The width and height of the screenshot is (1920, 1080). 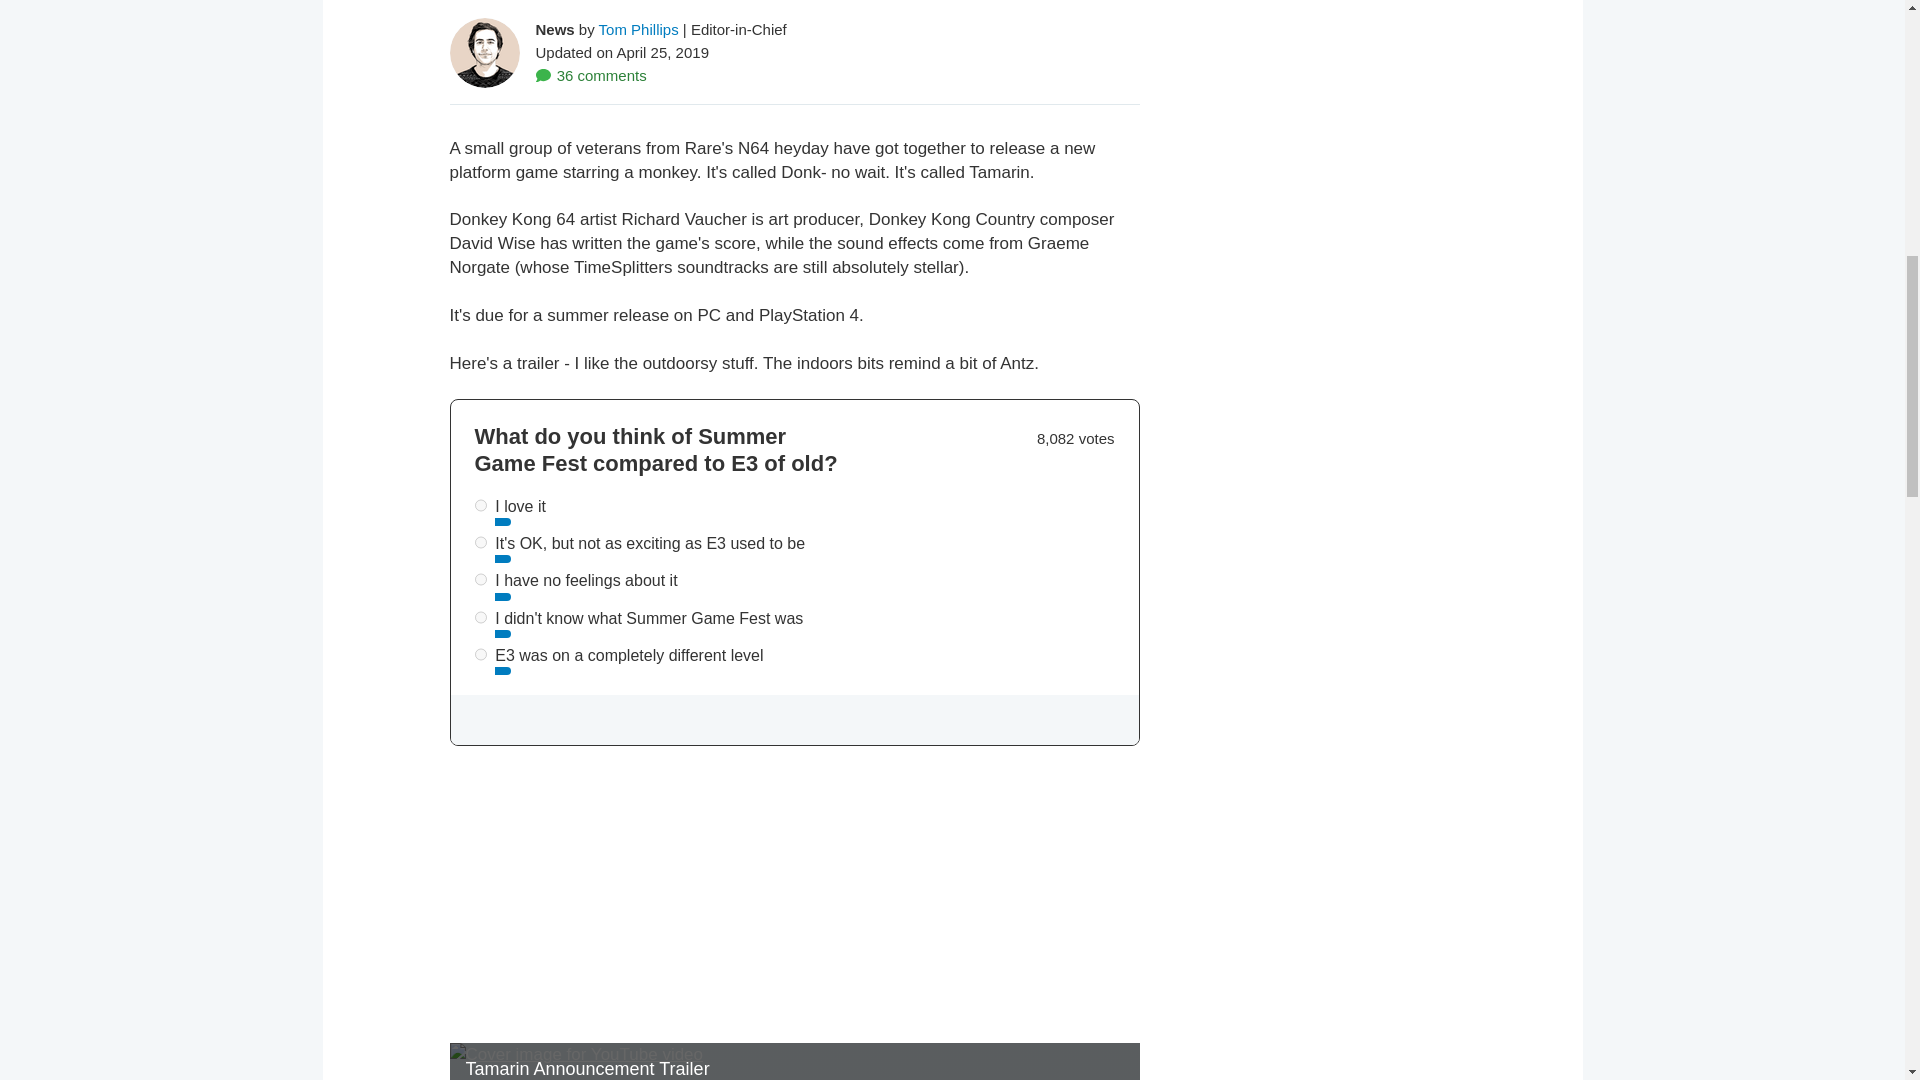 What do you see at coordinates (794, 1062) in the screenshot?
I see `Tamarin Announcement Trailer` at bounding box center [794, 1062].